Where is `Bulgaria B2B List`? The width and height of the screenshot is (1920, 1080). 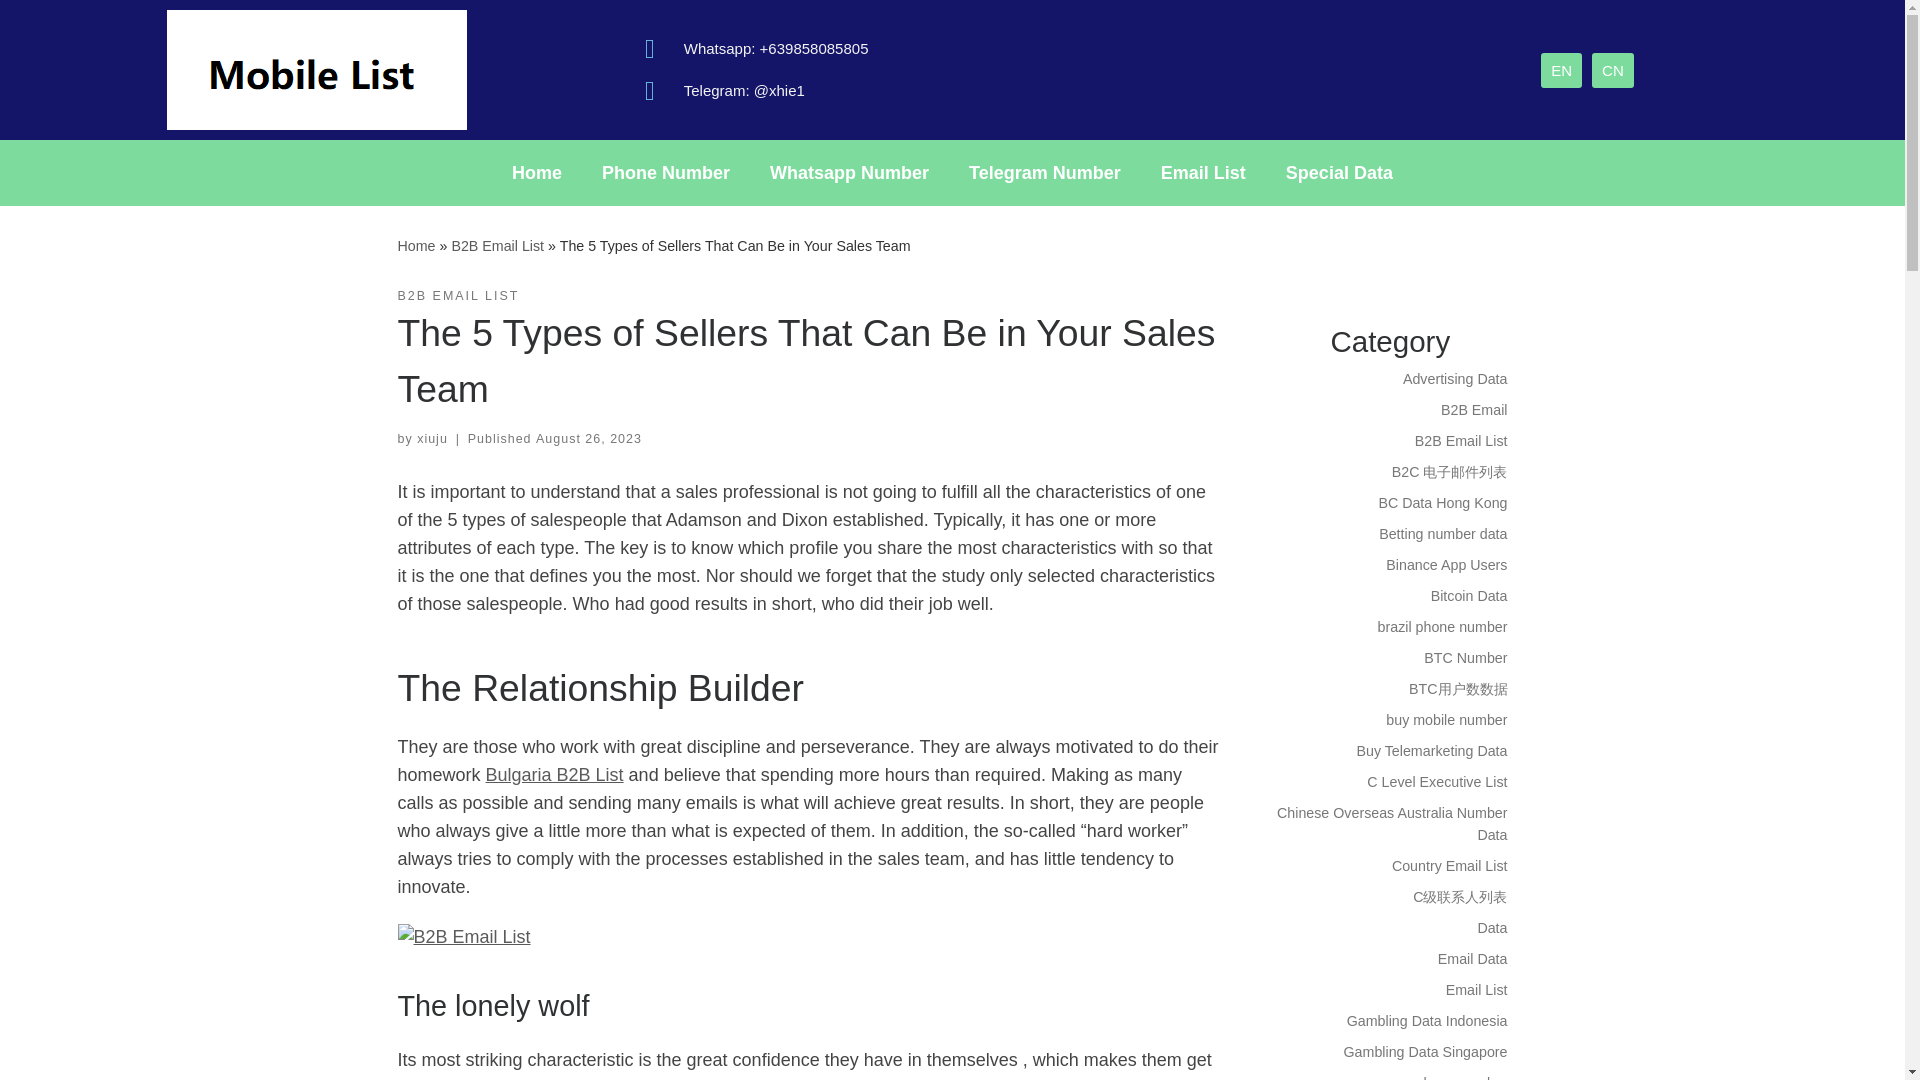
Bulgaria B2B List is located at coordinates (554, 774).